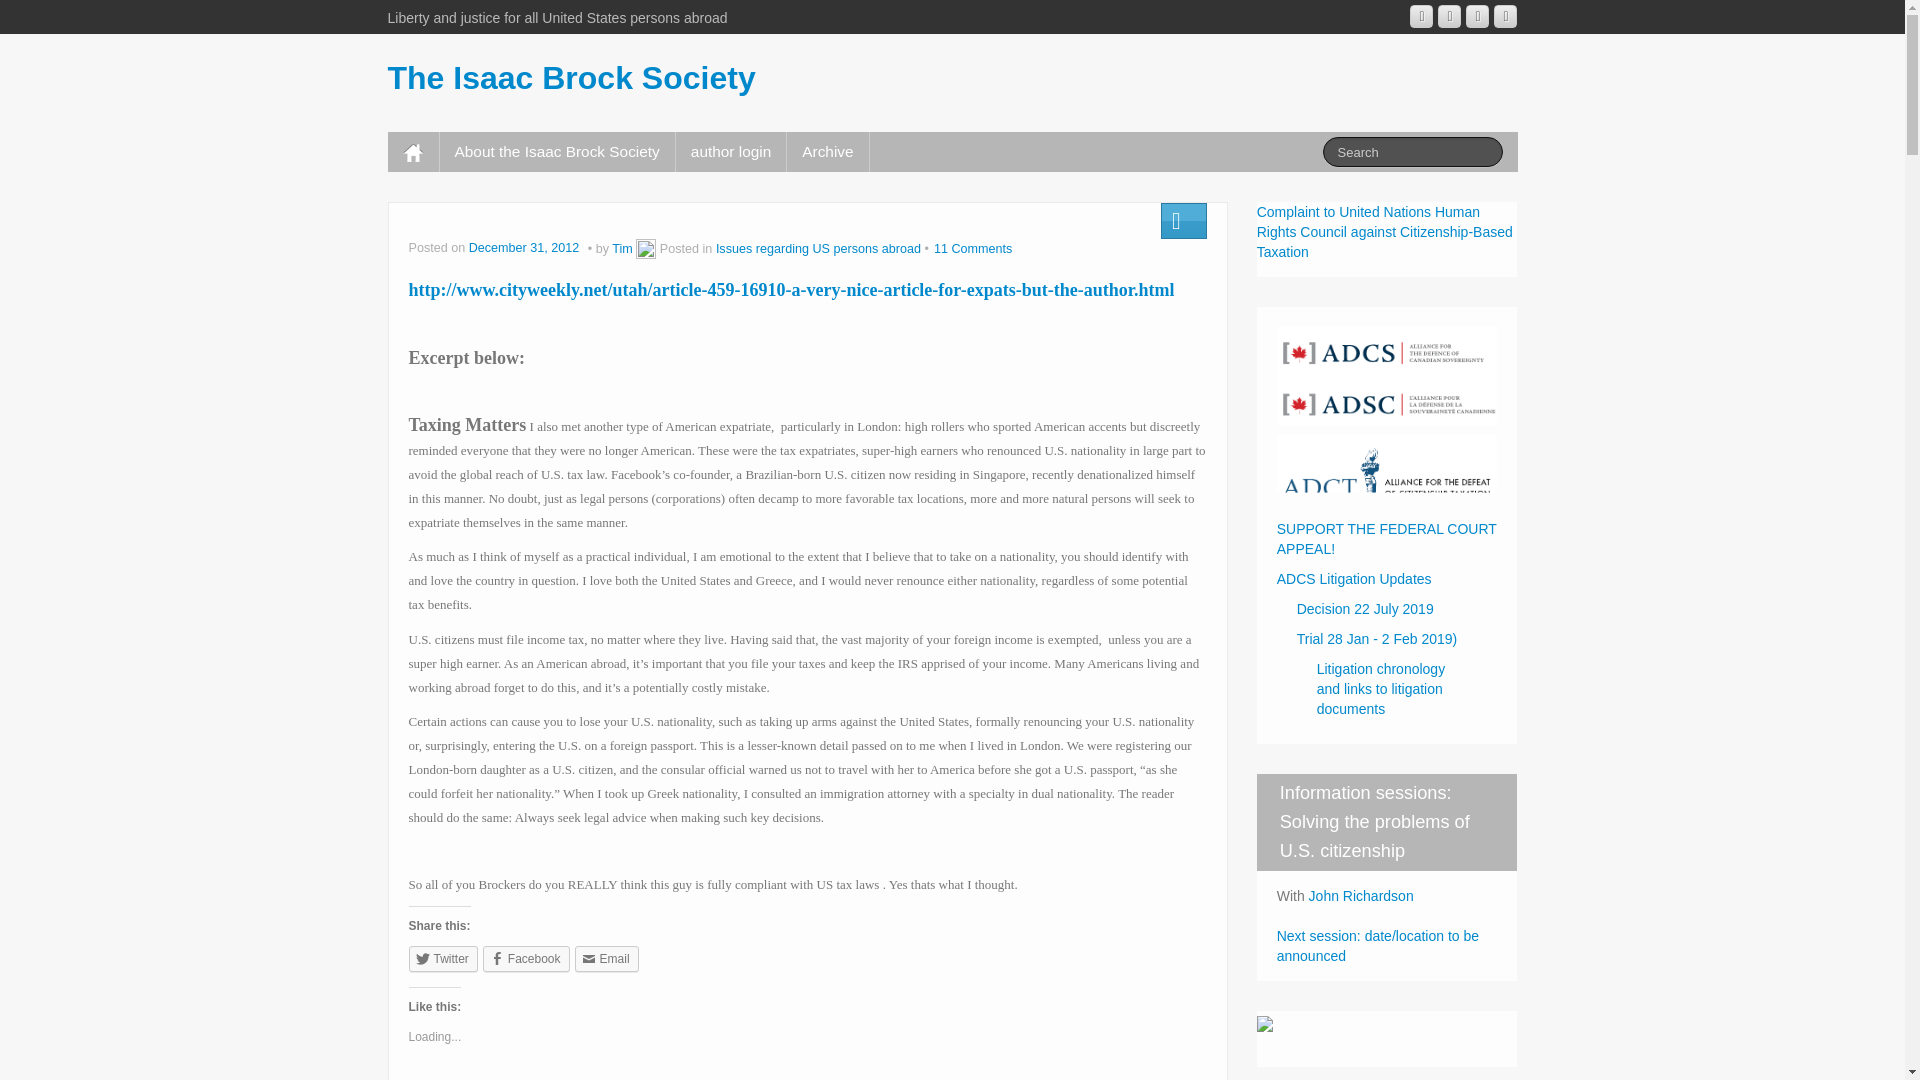  Describe the element at coordinates (646, 248) in the screenshot. I see `View all posts by Tim` at that location.